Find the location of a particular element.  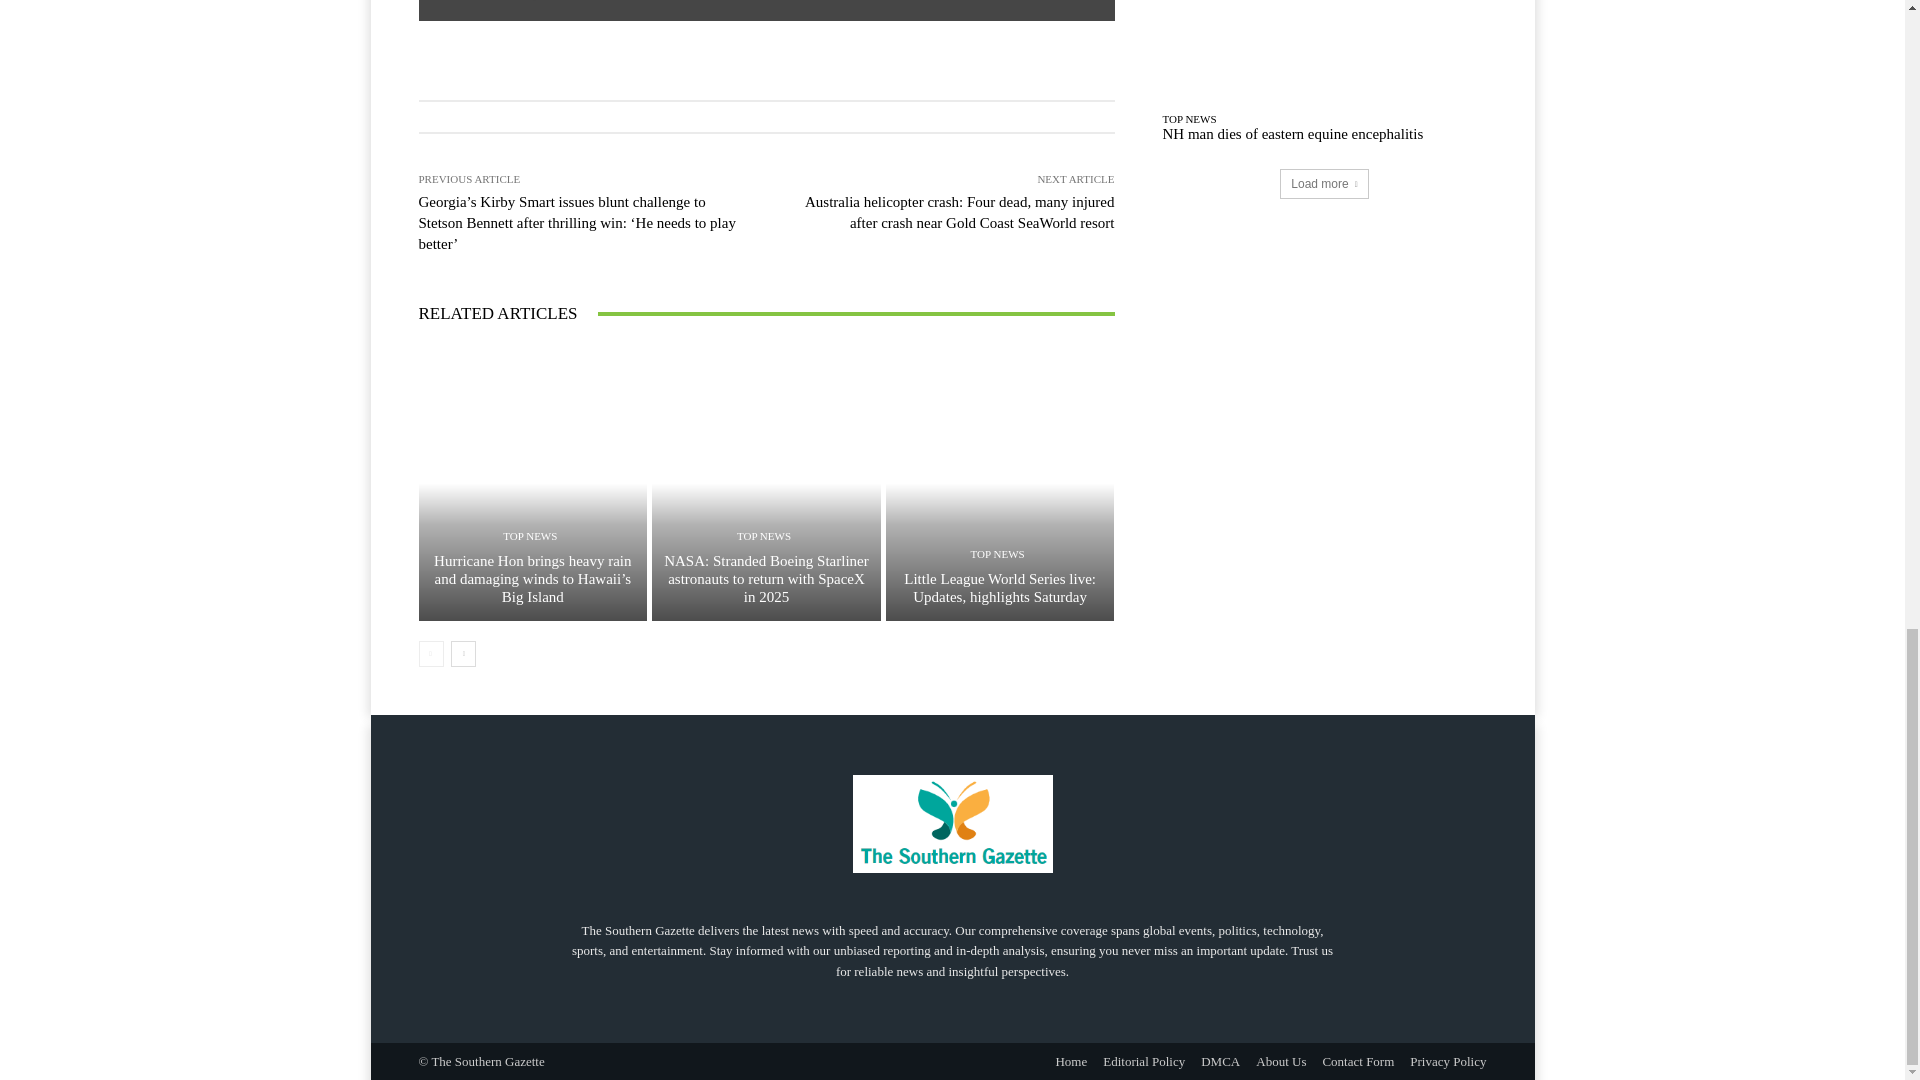

TOP NEWS is located at coordinates (530, 536).